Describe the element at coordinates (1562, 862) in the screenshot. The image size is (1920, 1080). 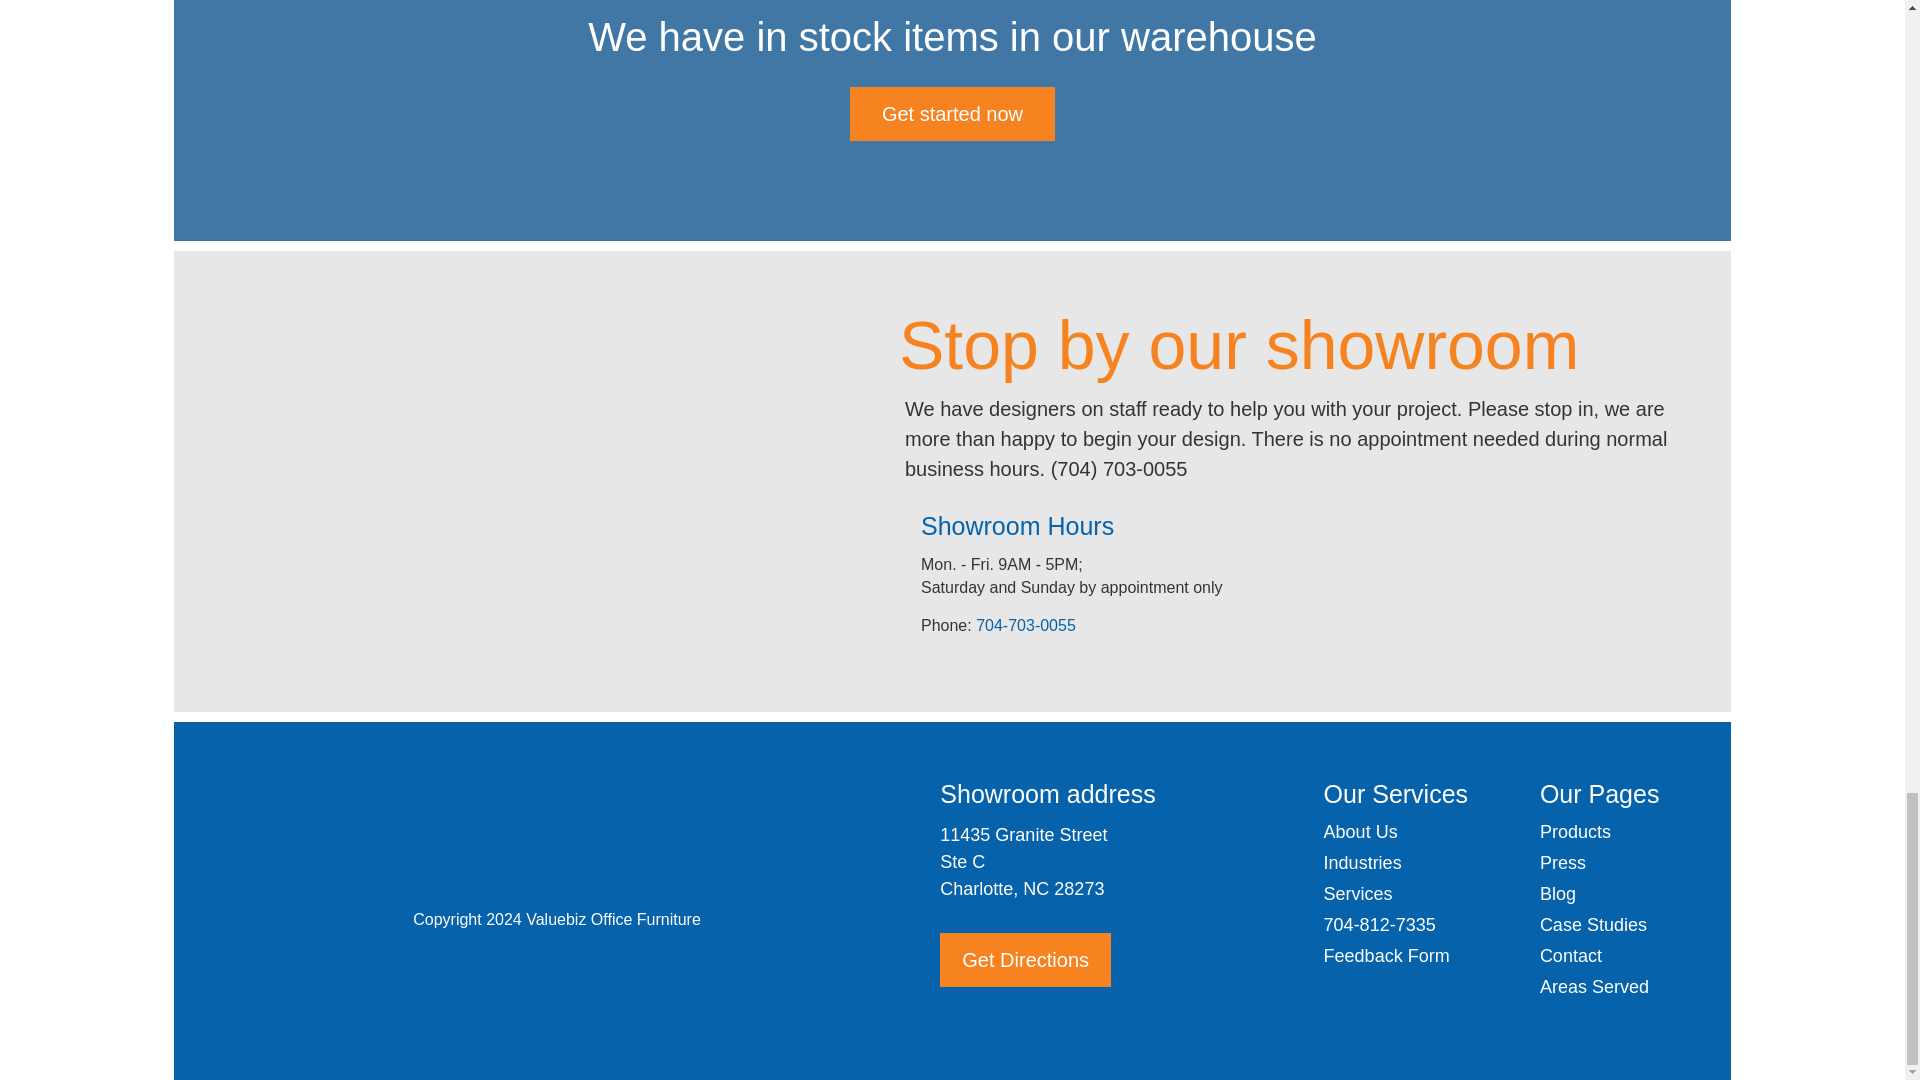
I see `Press` at that location.